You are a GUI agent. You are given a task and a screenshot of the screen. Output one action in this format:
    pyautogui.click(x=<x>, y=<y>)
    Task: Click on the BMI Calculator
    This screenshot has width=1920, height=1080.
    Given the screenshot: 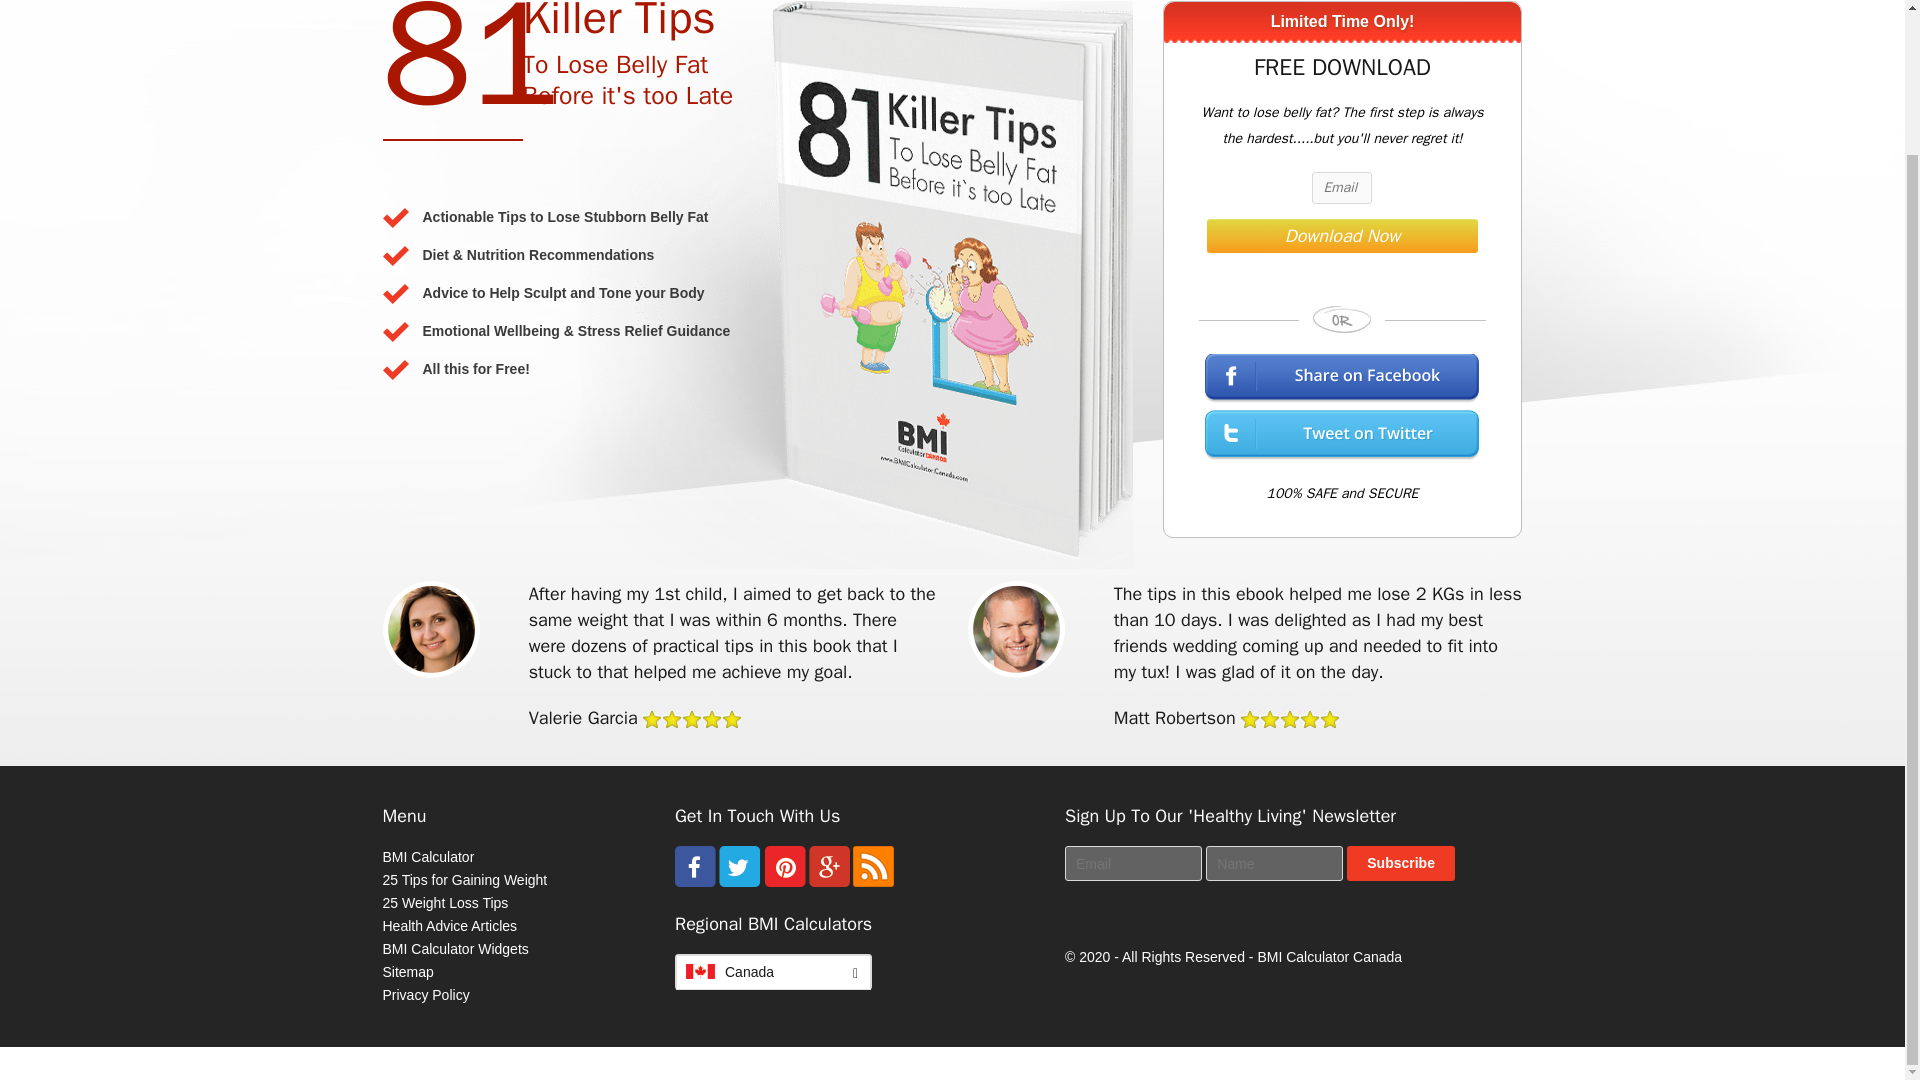 What is the action you would take?
    pyautogui.click(x=428, y=856)
    